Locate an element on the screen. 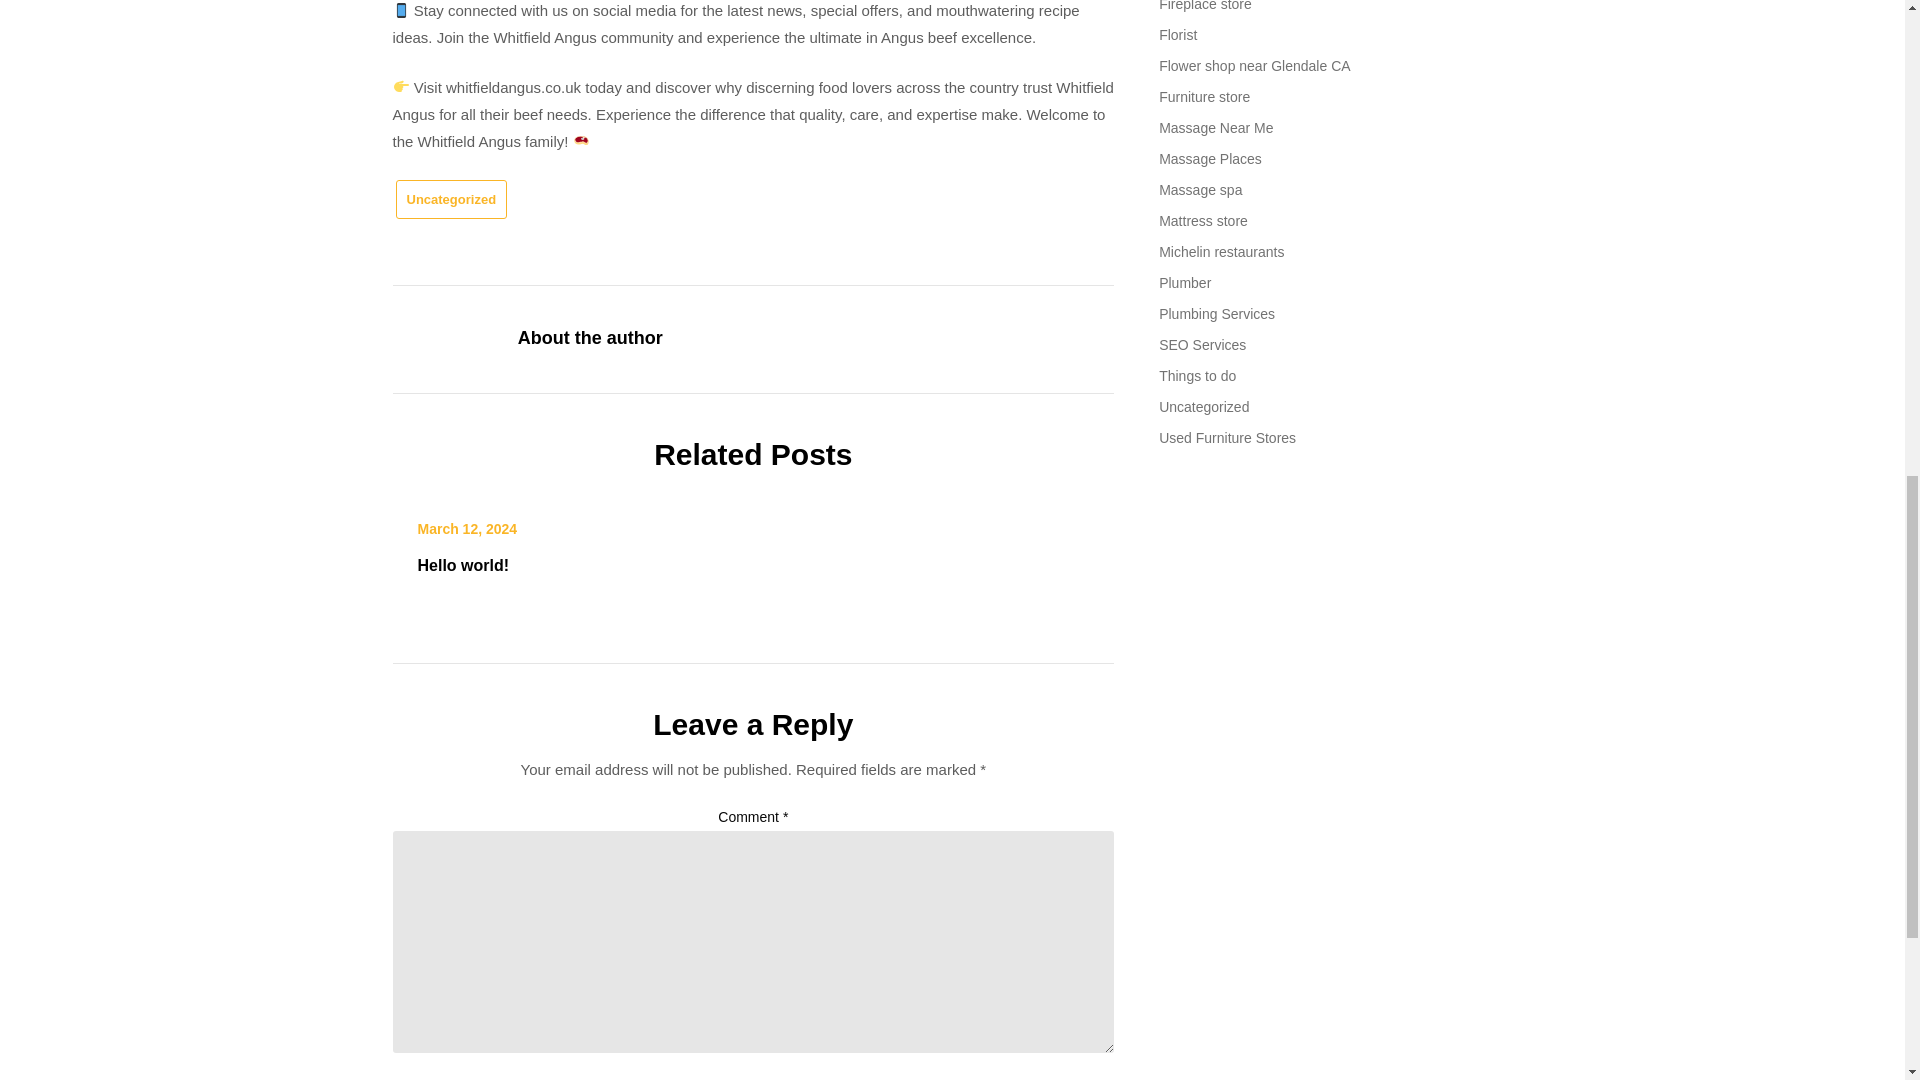  Plumber is located at coordinates (1185, 282).